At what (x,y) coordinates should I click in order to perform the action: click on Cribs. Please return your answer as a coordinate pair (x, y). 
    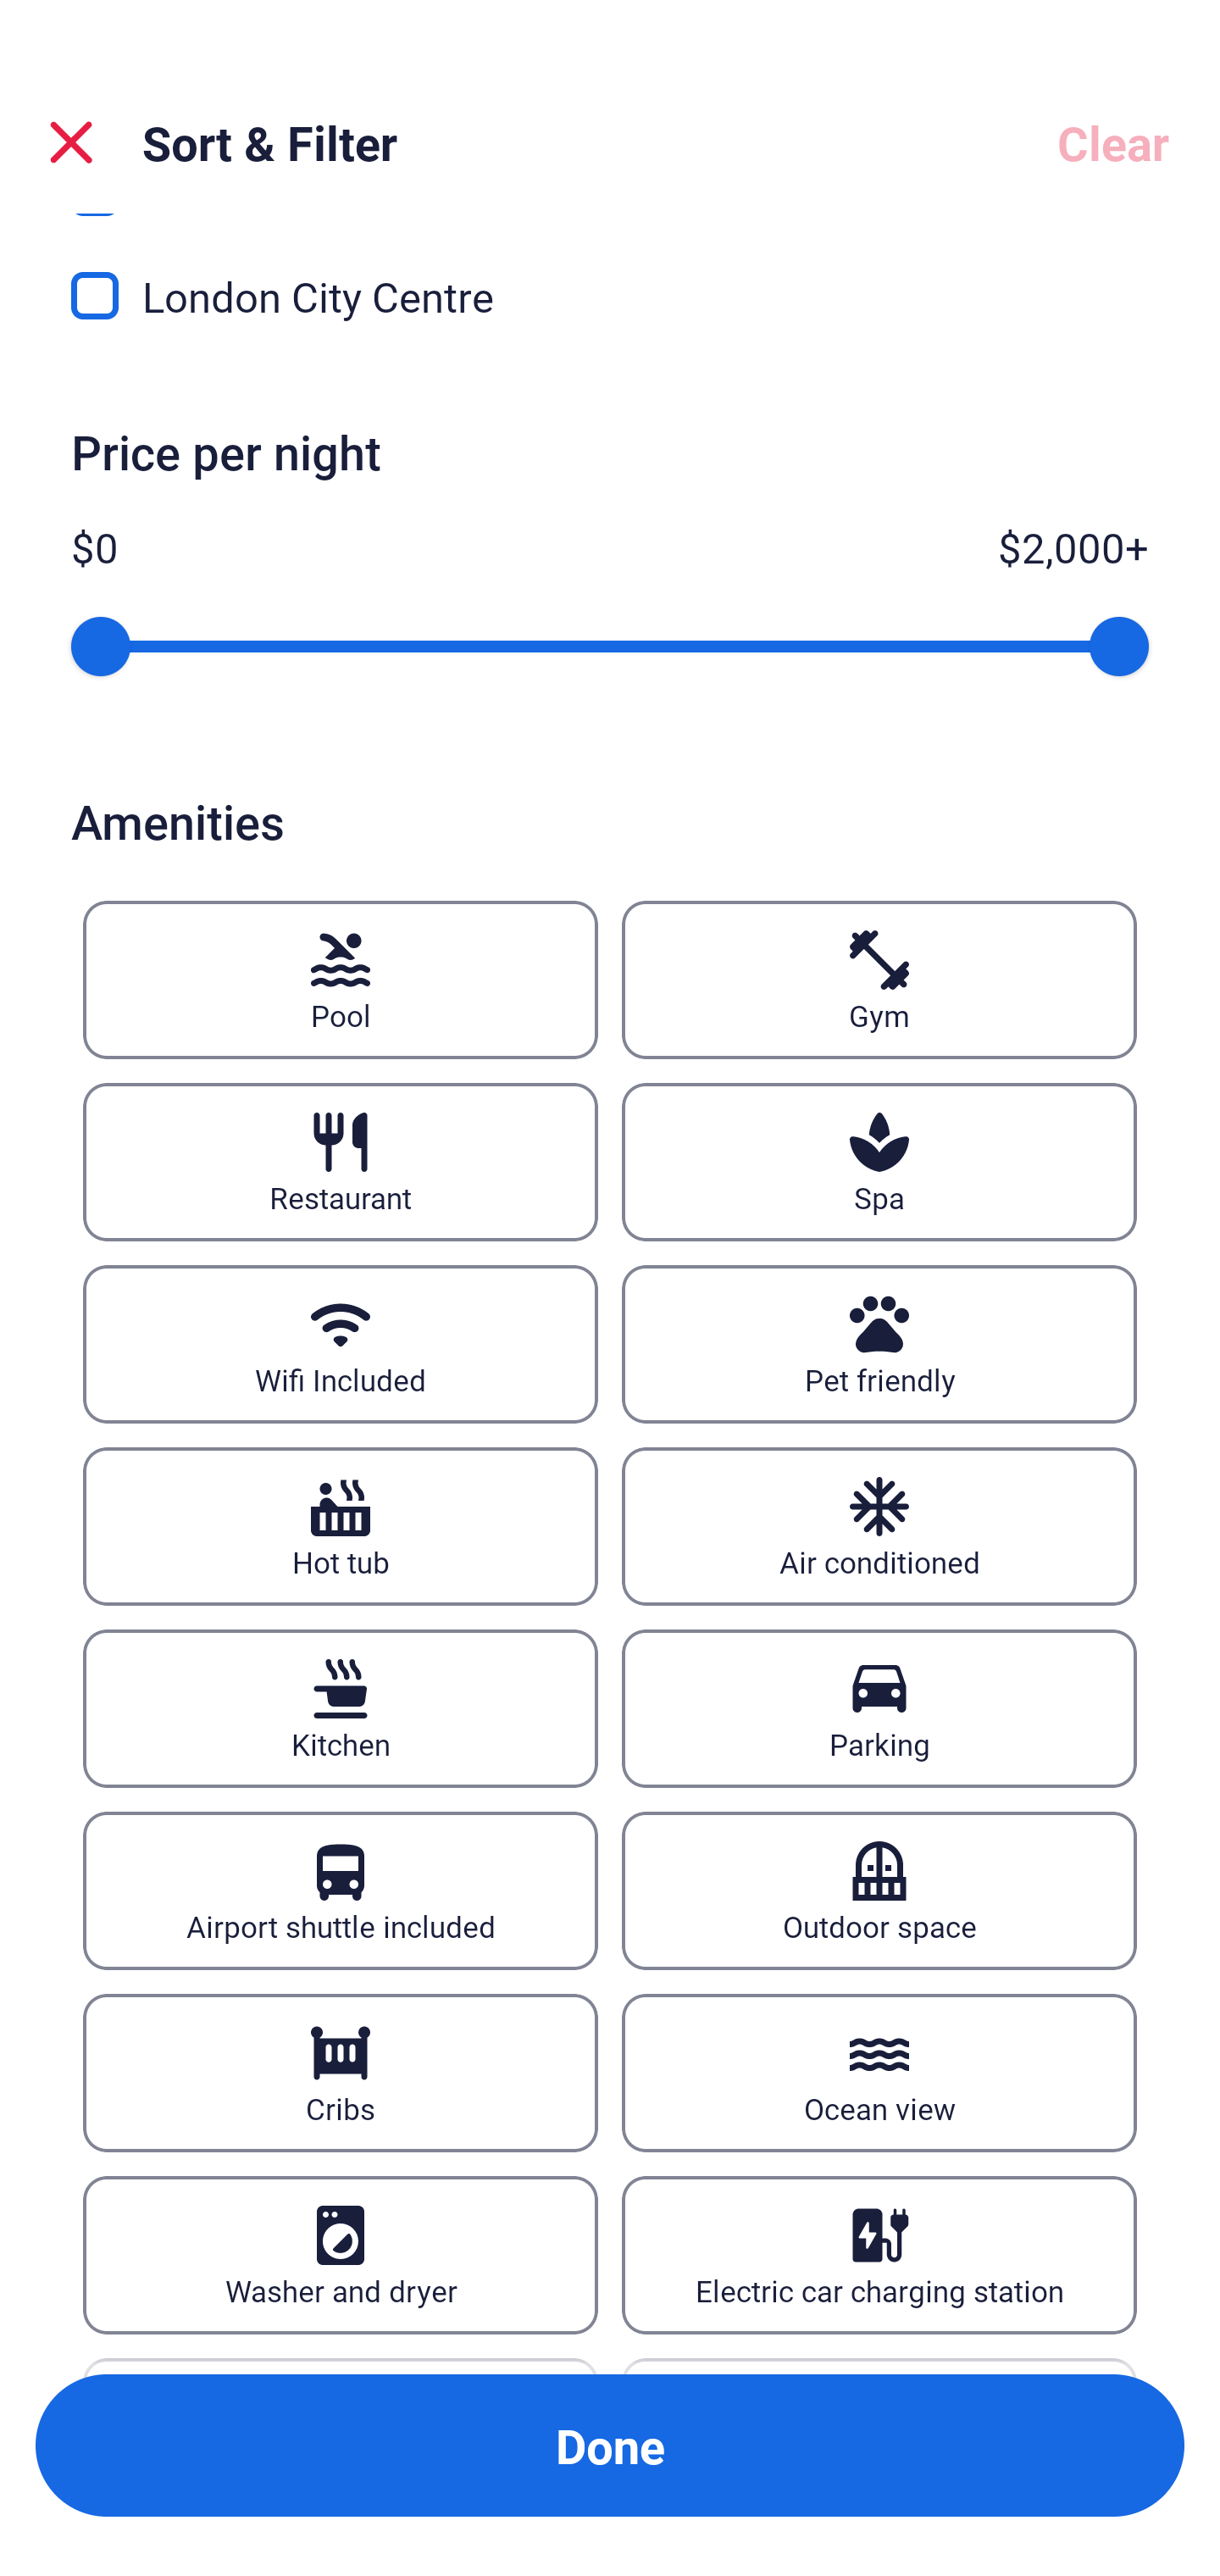
    Looking at the image, I should click on (340, 2073).